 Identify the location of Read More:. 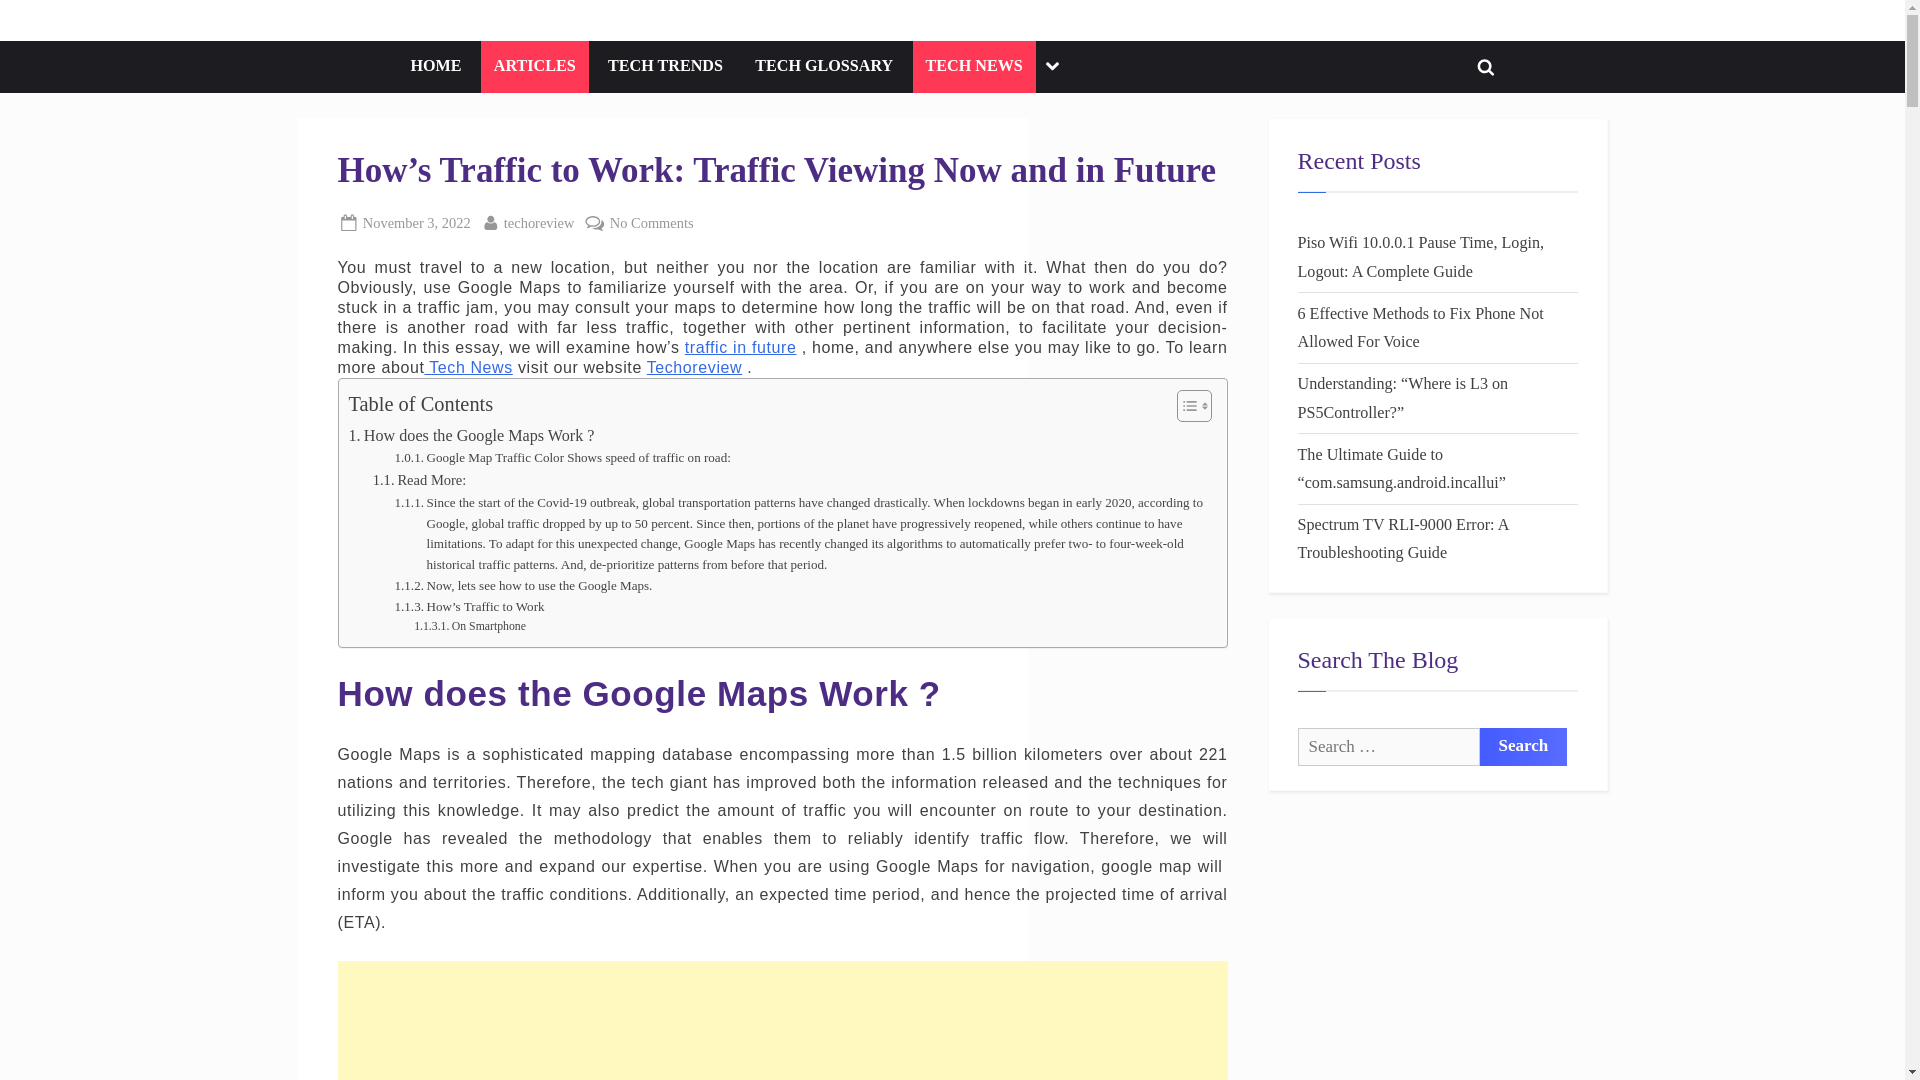
(419, 480).